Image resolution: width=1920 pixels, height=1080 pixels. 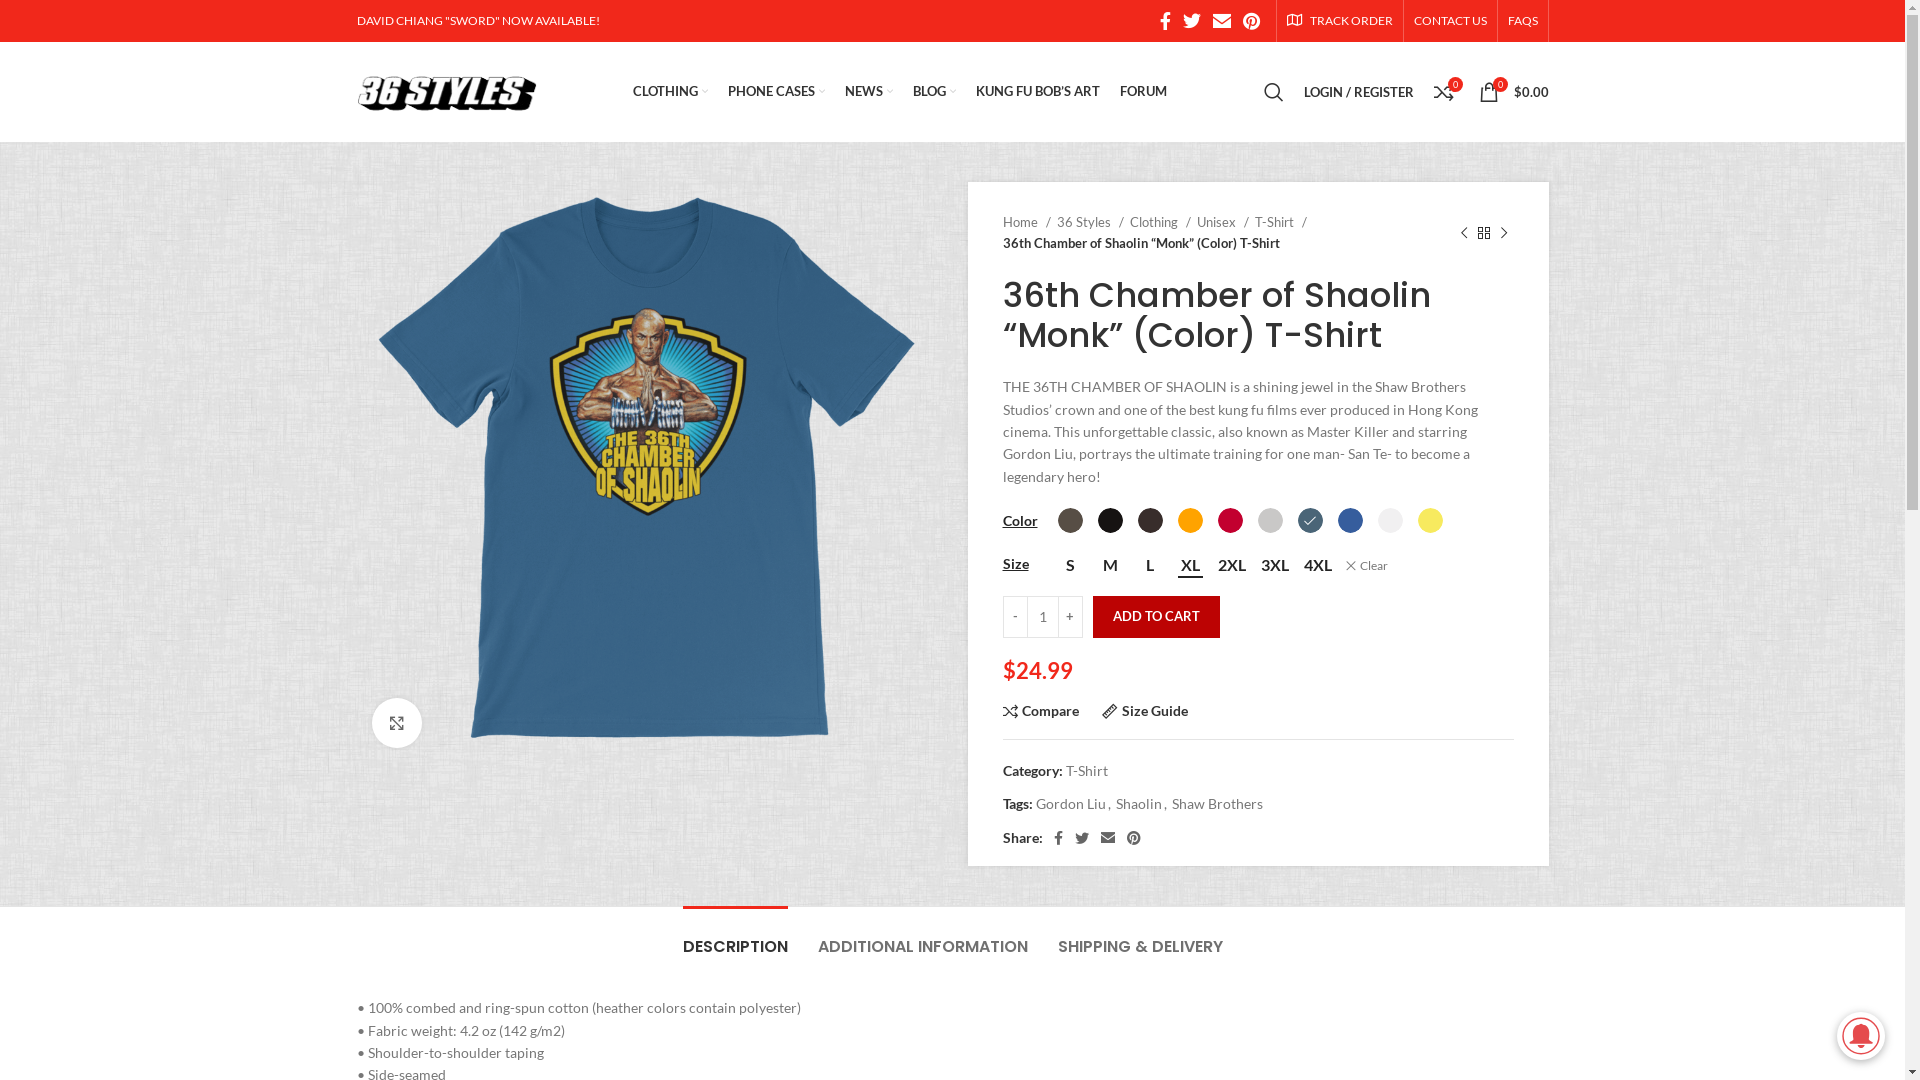 I want to click on Gordon Liu, so click(x=1071, y=804).